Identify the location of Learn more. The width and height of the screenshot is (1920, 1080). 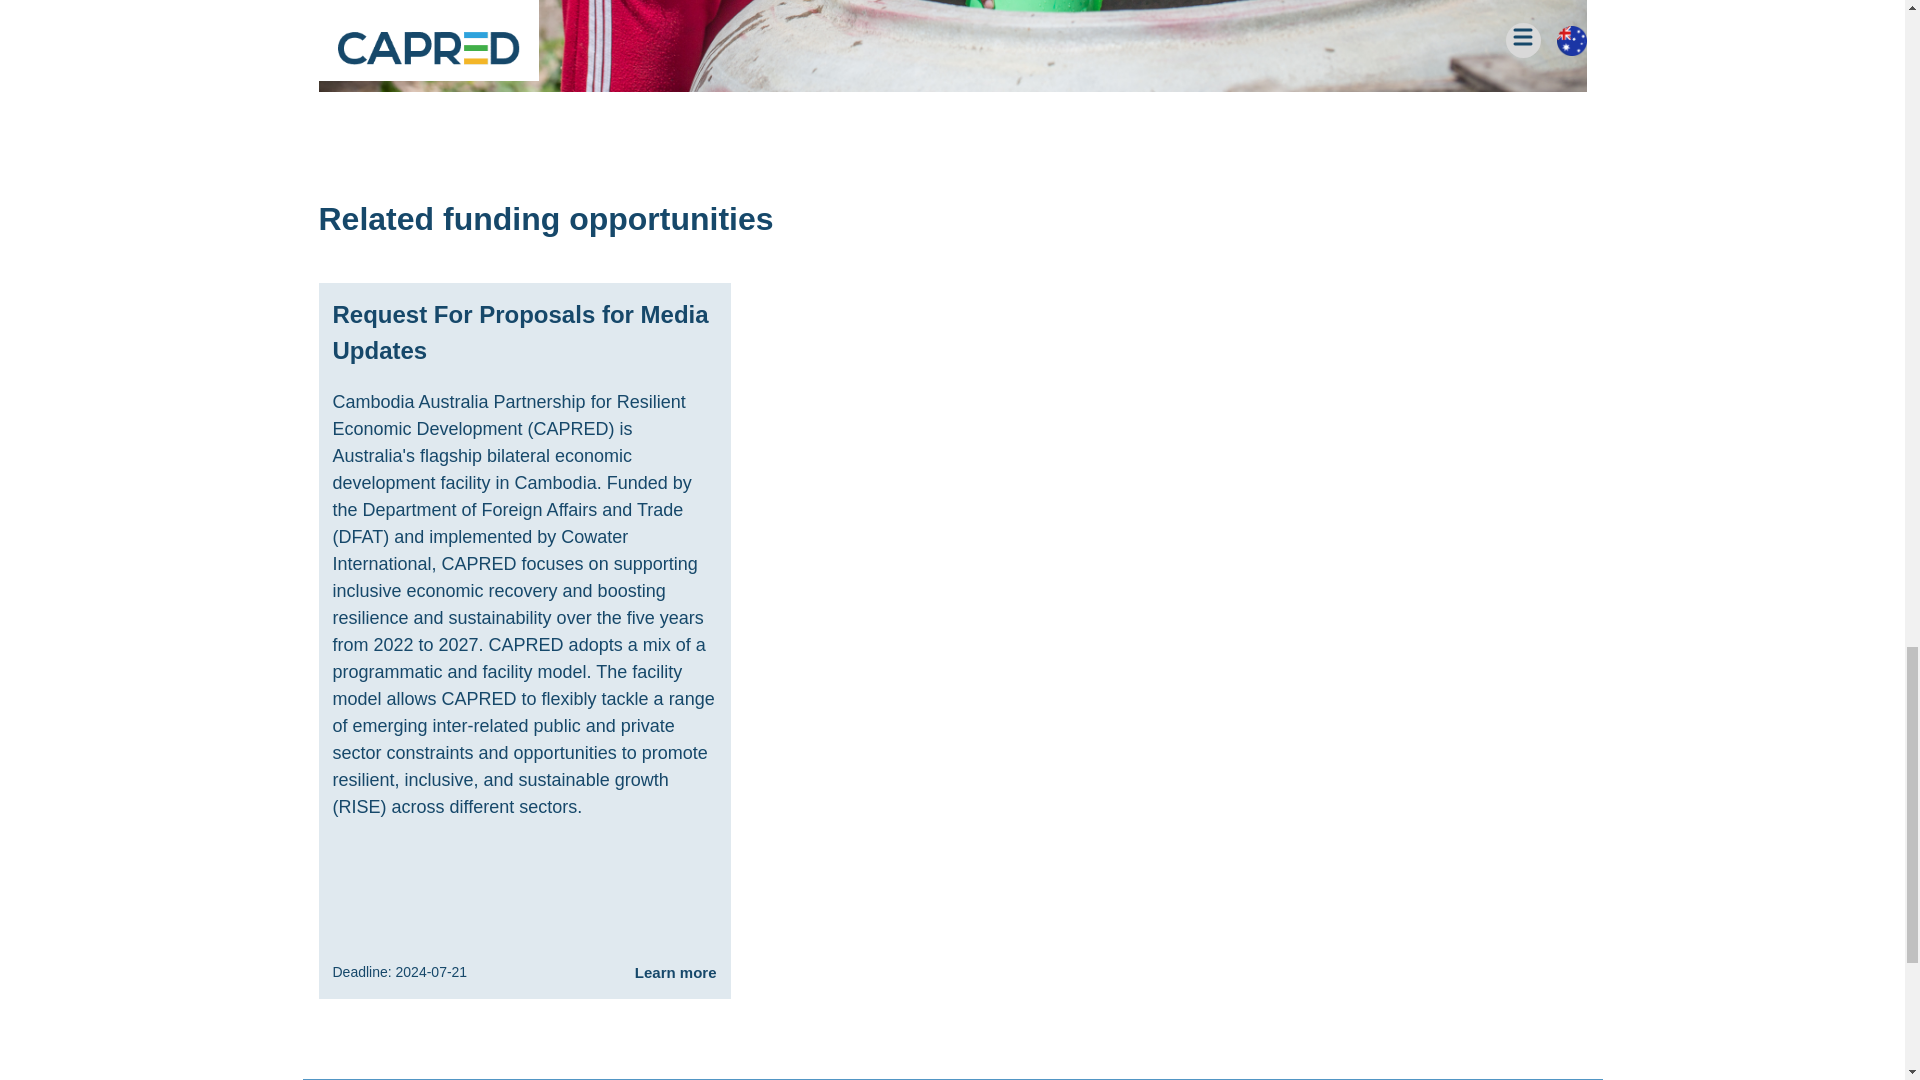
(676, 973).